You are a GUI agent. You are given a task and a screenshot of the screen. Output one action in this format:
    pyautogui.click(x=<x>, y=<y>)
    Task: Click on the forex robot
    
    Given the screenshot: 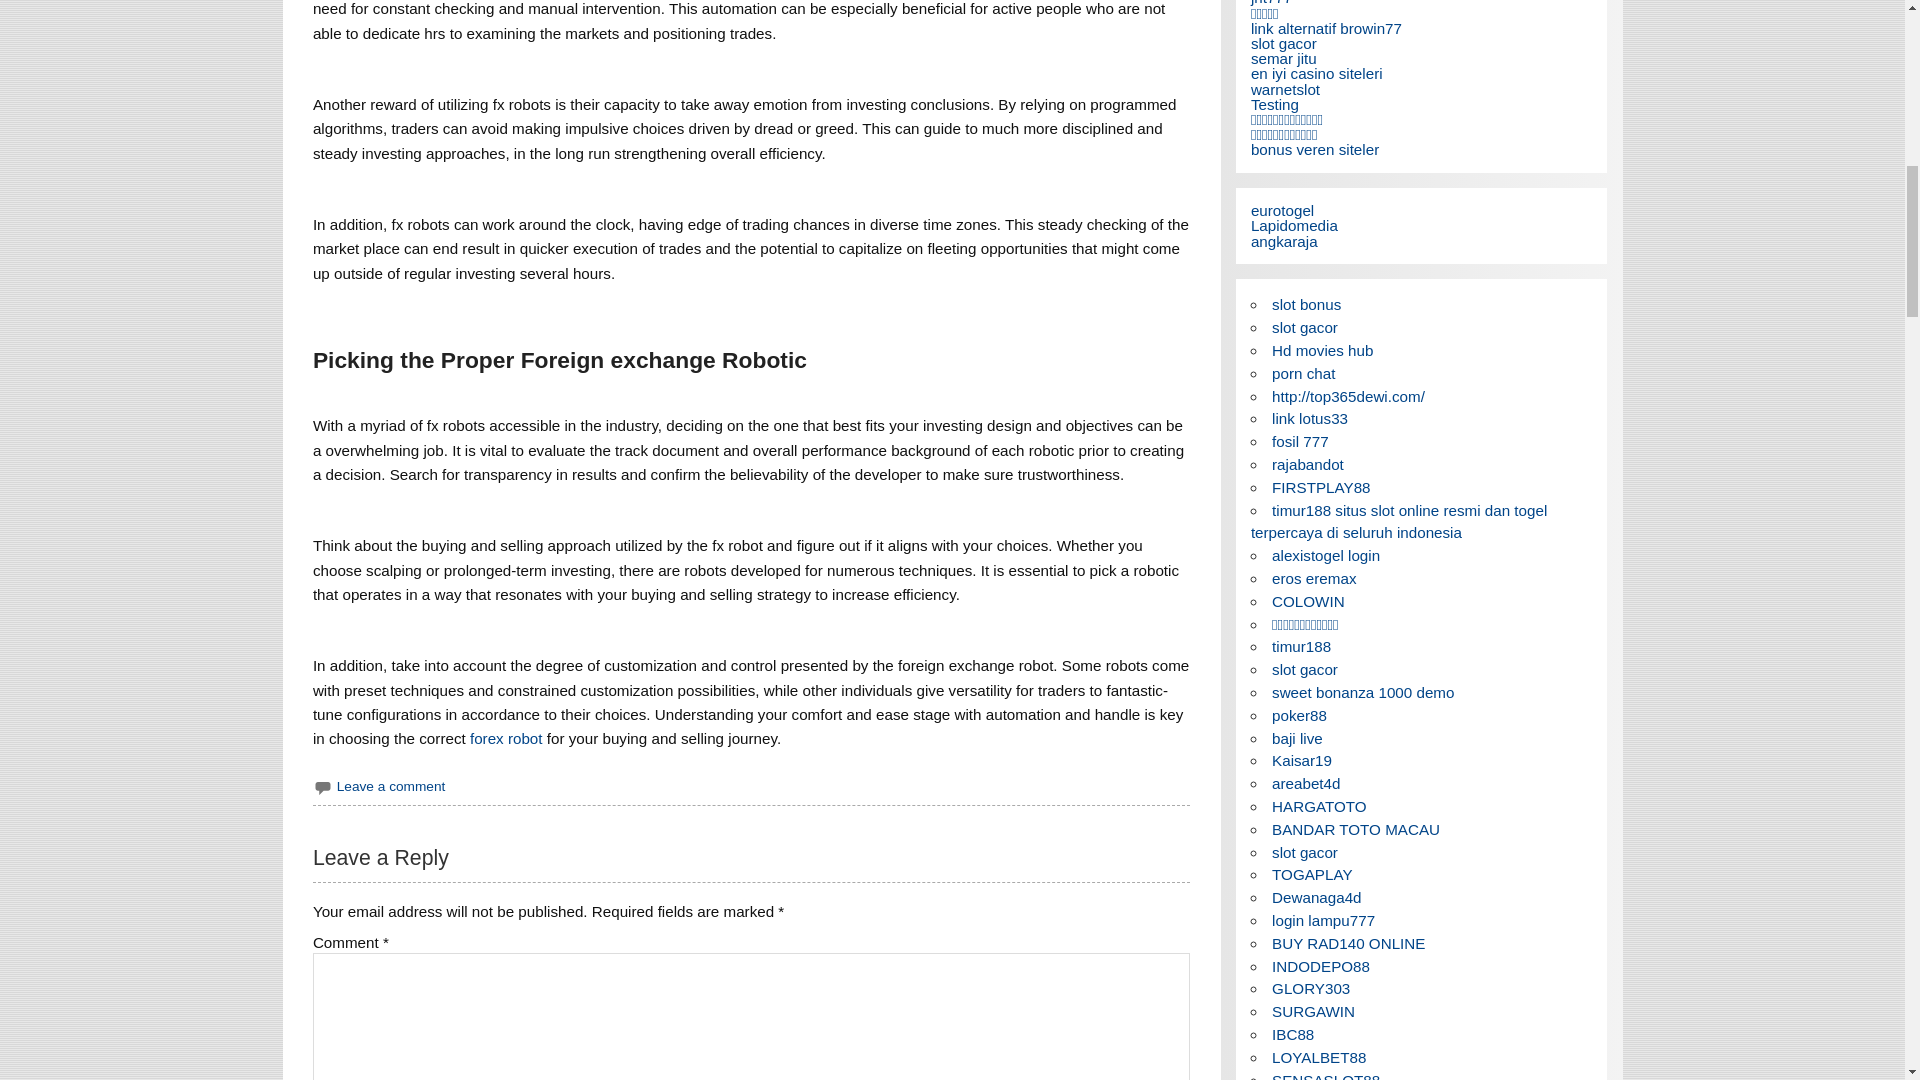 What is the action you would take?
    pyautogui.click(x=506, y=738)
    